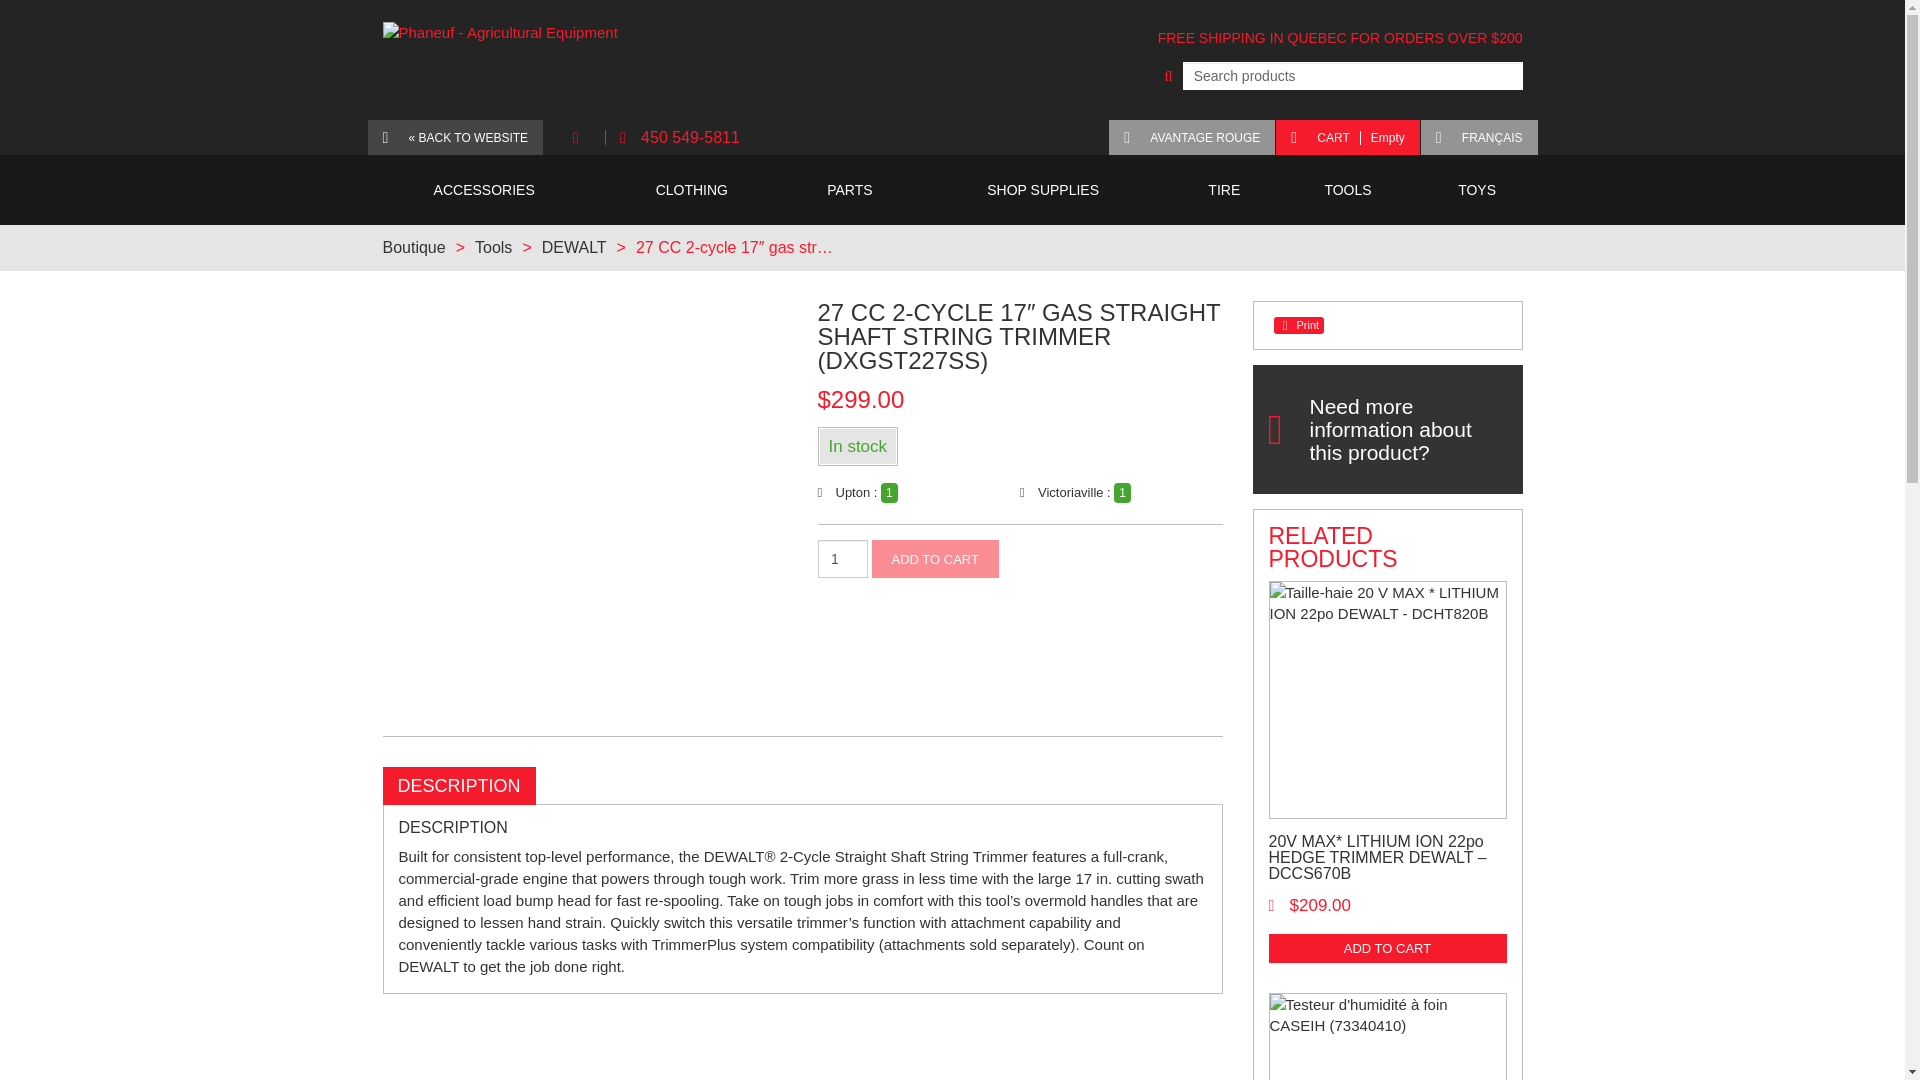  Describe the element at coordinates (692, 190) in the screenshot. I see `CLOTHING` at that location.